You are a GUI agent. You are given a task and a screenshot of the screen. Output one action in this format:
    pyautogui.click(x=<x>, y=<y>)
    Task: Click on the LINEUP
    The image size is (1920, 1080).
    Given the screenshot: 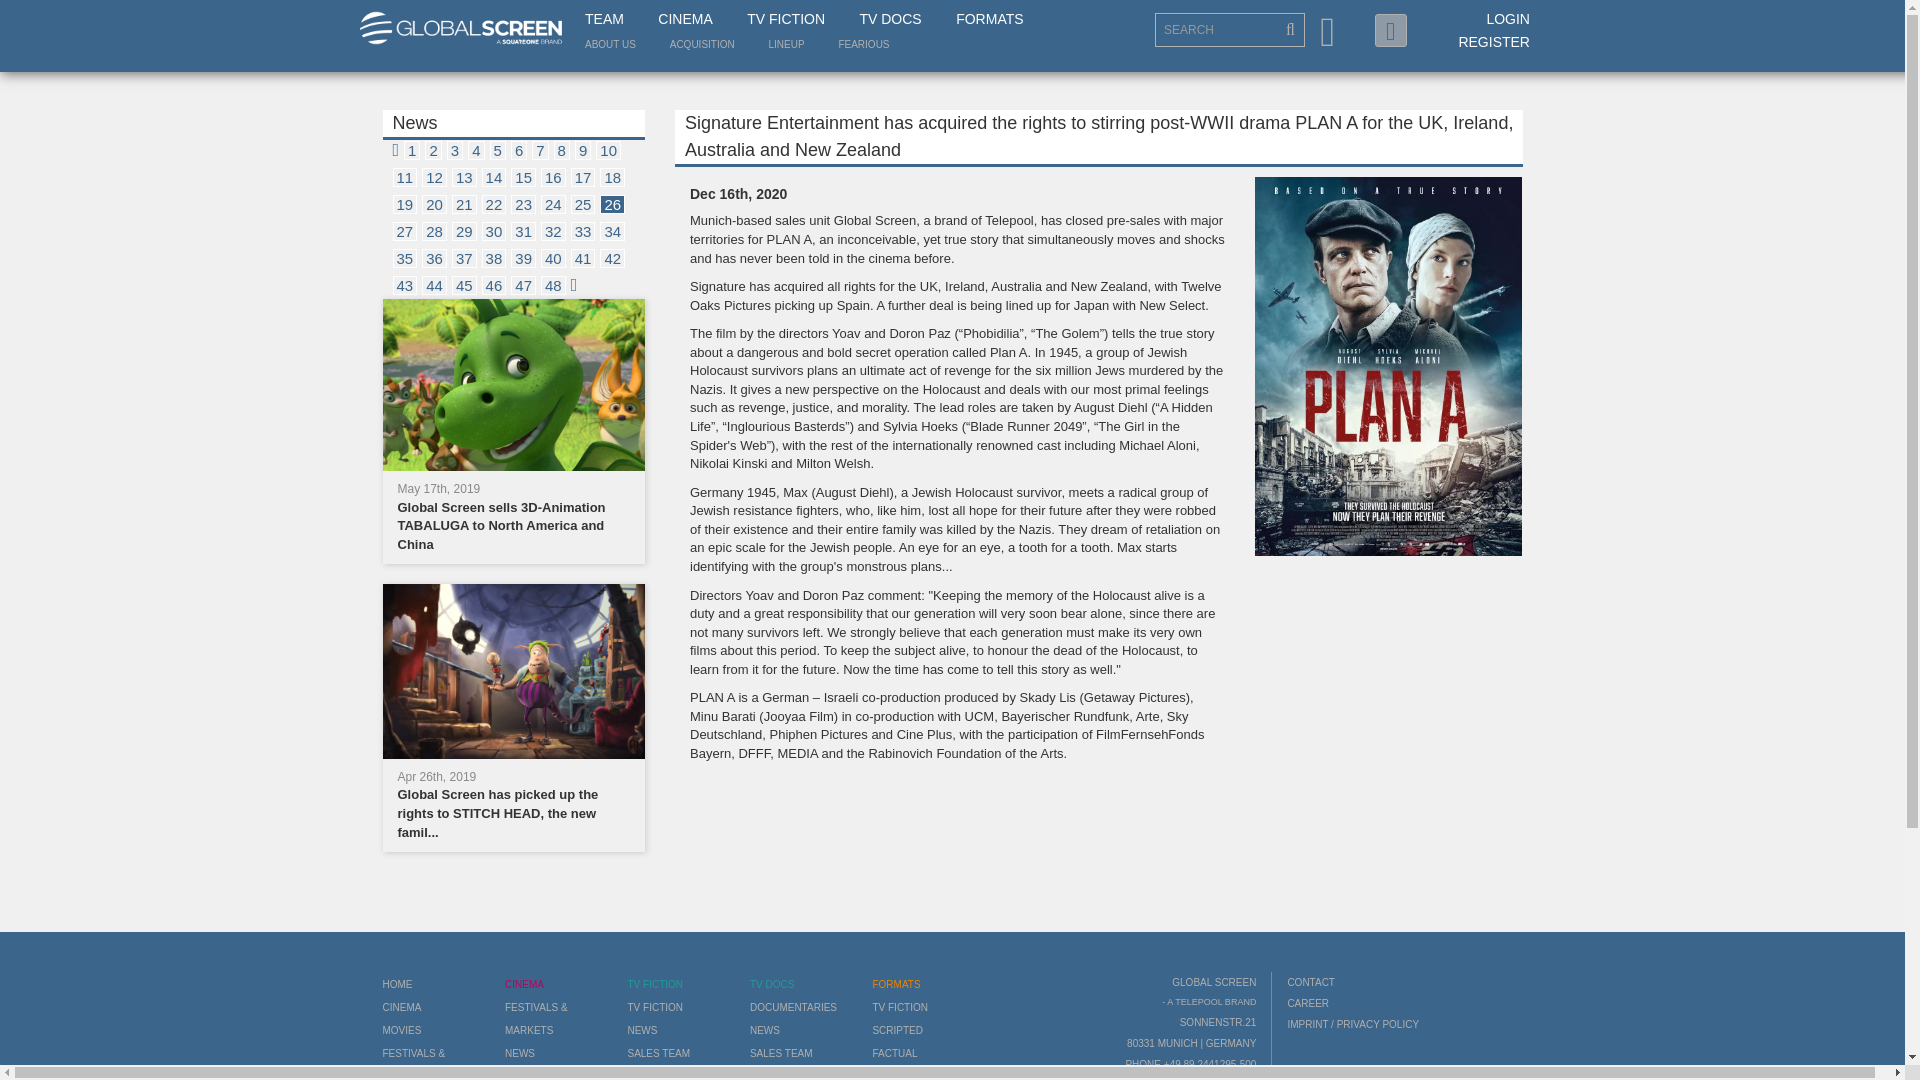 What is the action you would take?
    pyautogui.click(x=786, y=44)
    